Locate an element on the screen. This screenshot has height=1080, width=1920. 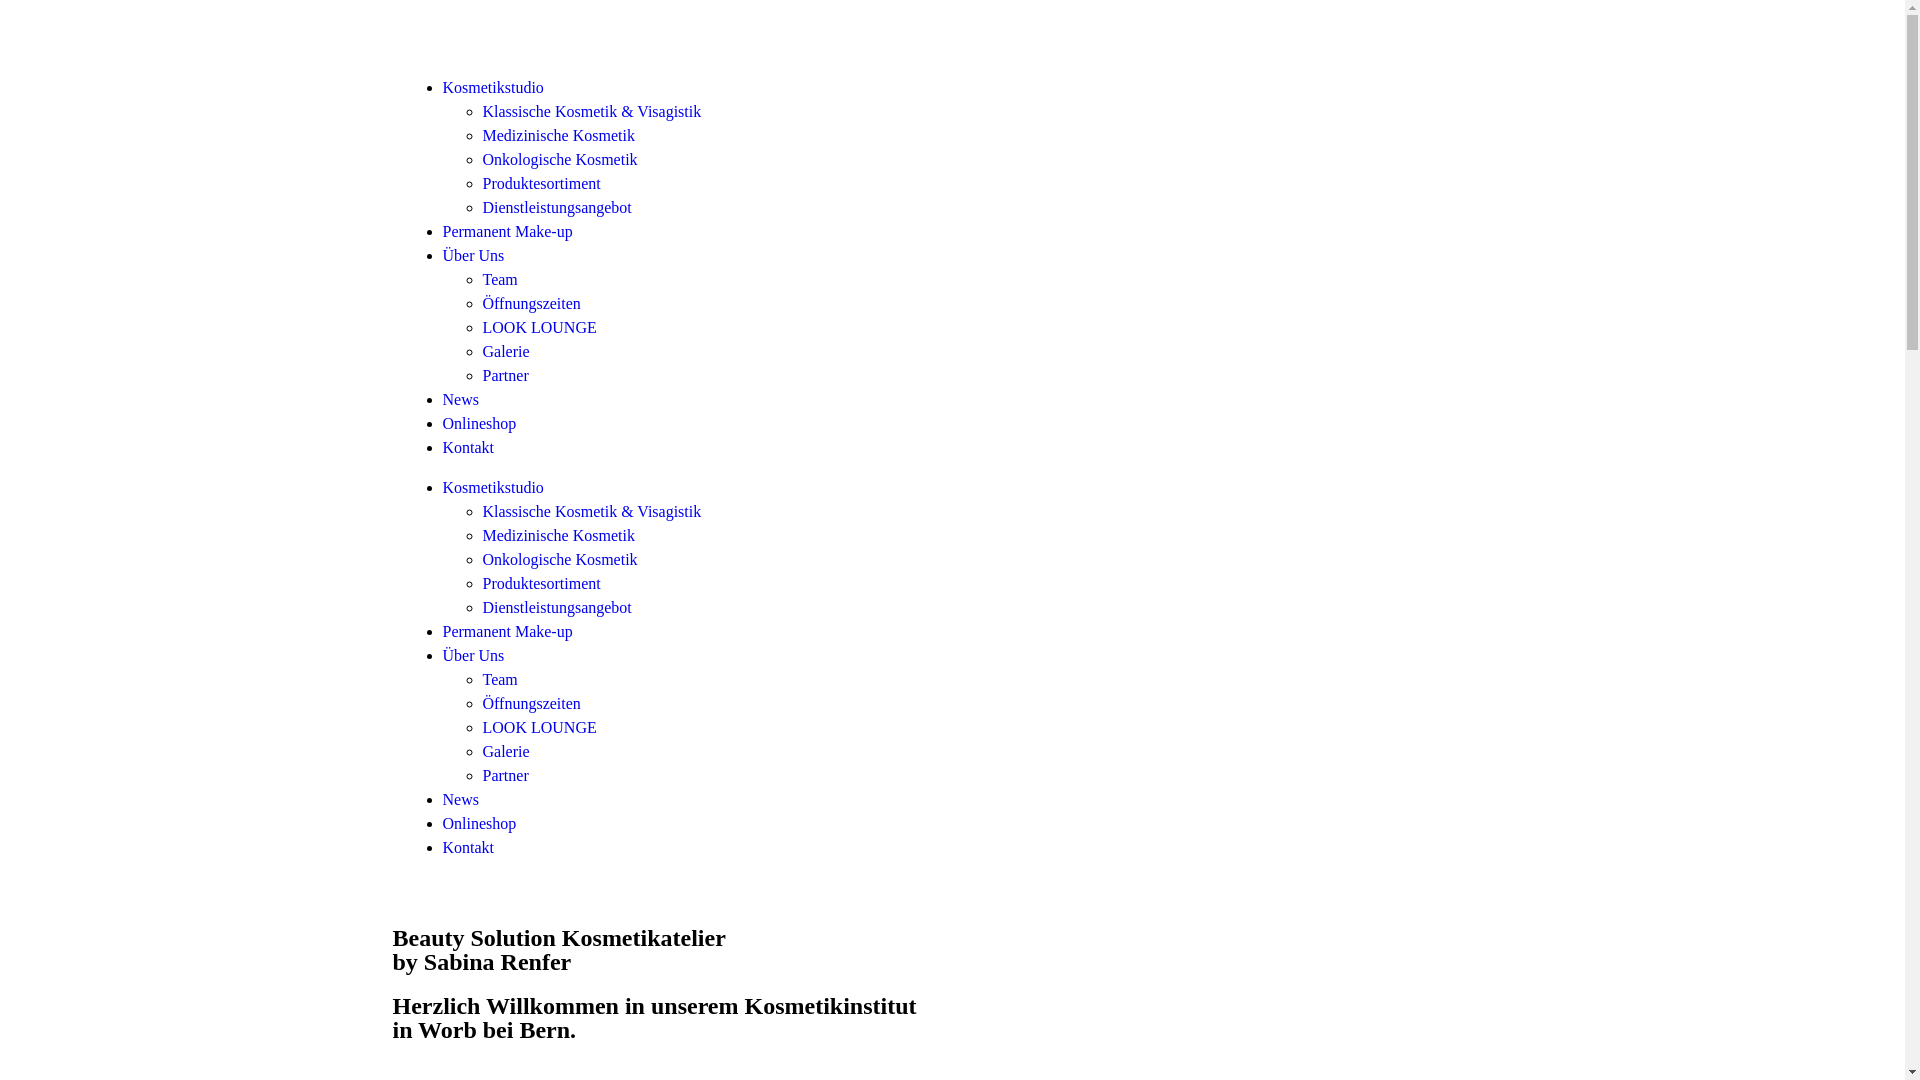
Medizinische Kosmetik is located at coordinates (558, 536).